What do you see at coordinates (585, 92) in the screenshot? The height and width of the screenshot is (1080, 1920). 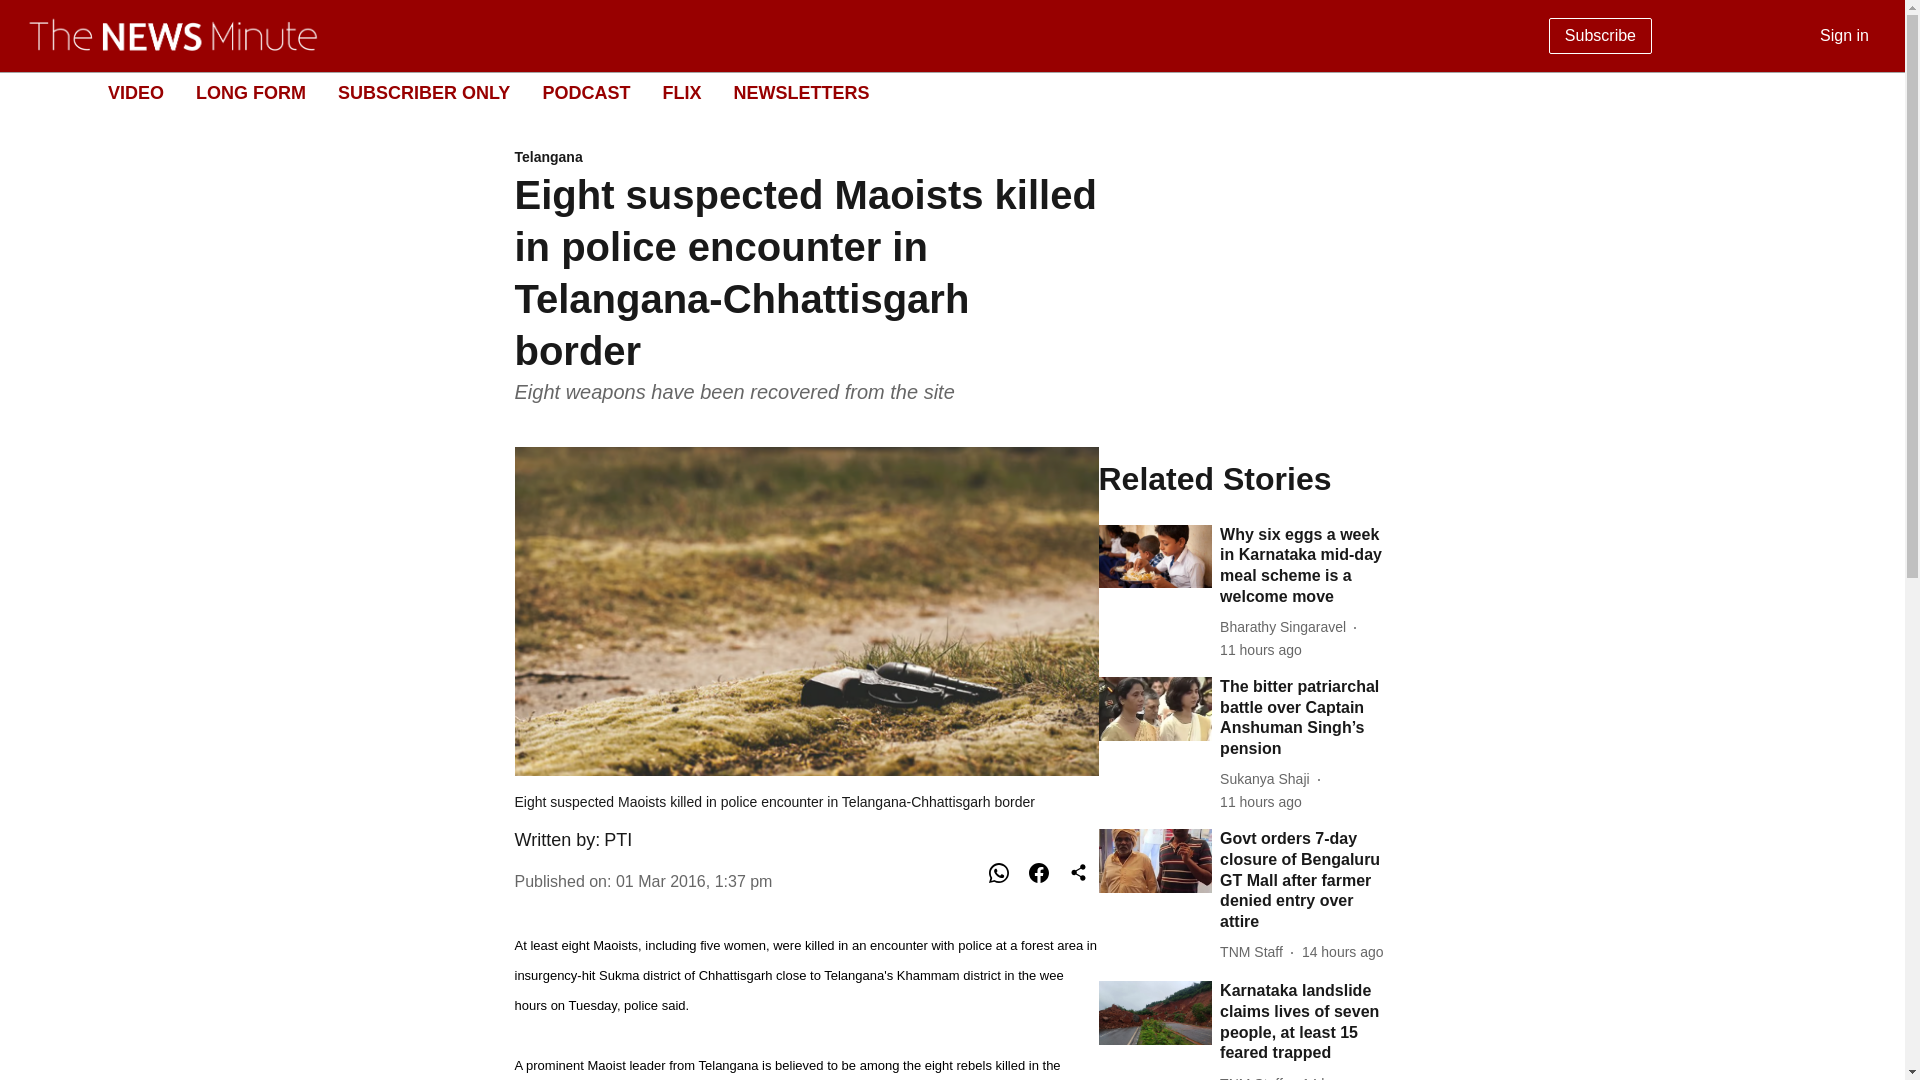 I see `PODCAST` at bounding box center [585, 92].